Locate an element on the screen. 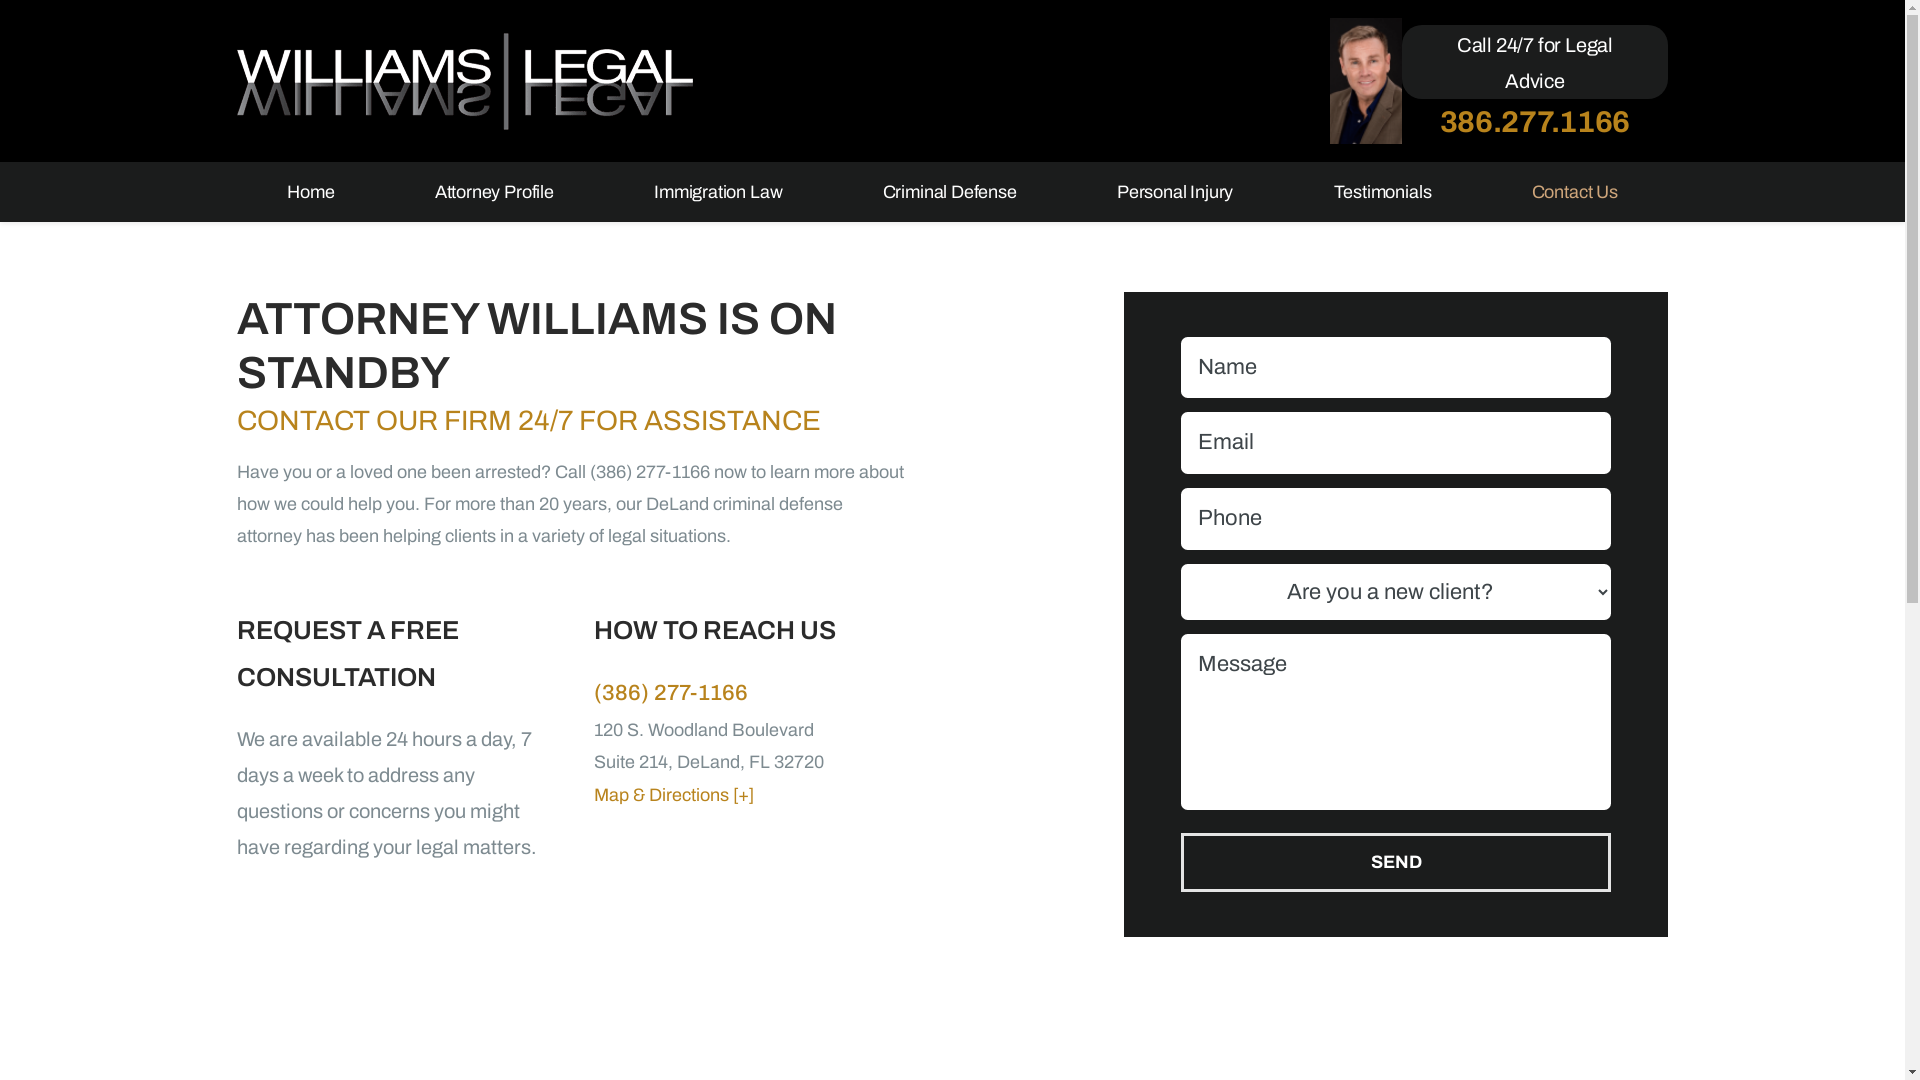  Immigration Law is located at coordinates (718, 192).